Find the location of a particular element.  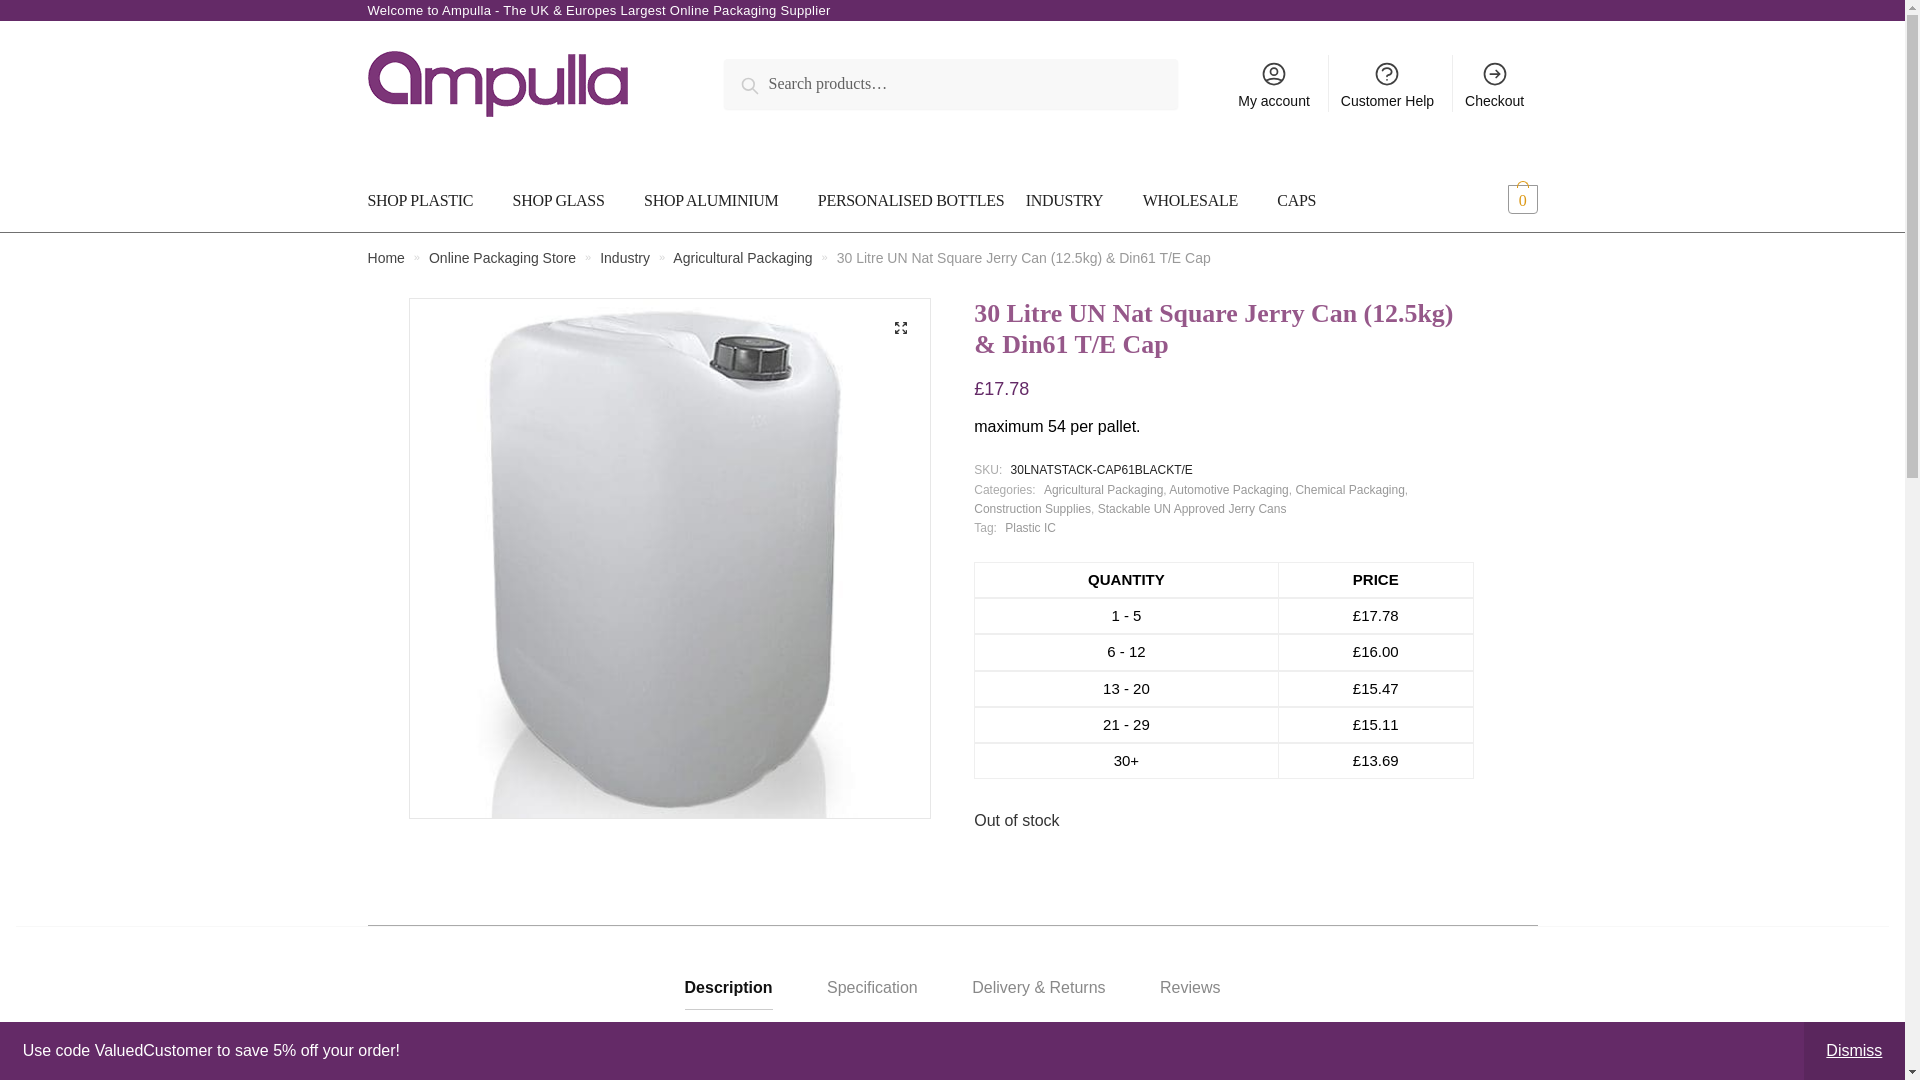

Checkout is located at coordinates (1495, 84).